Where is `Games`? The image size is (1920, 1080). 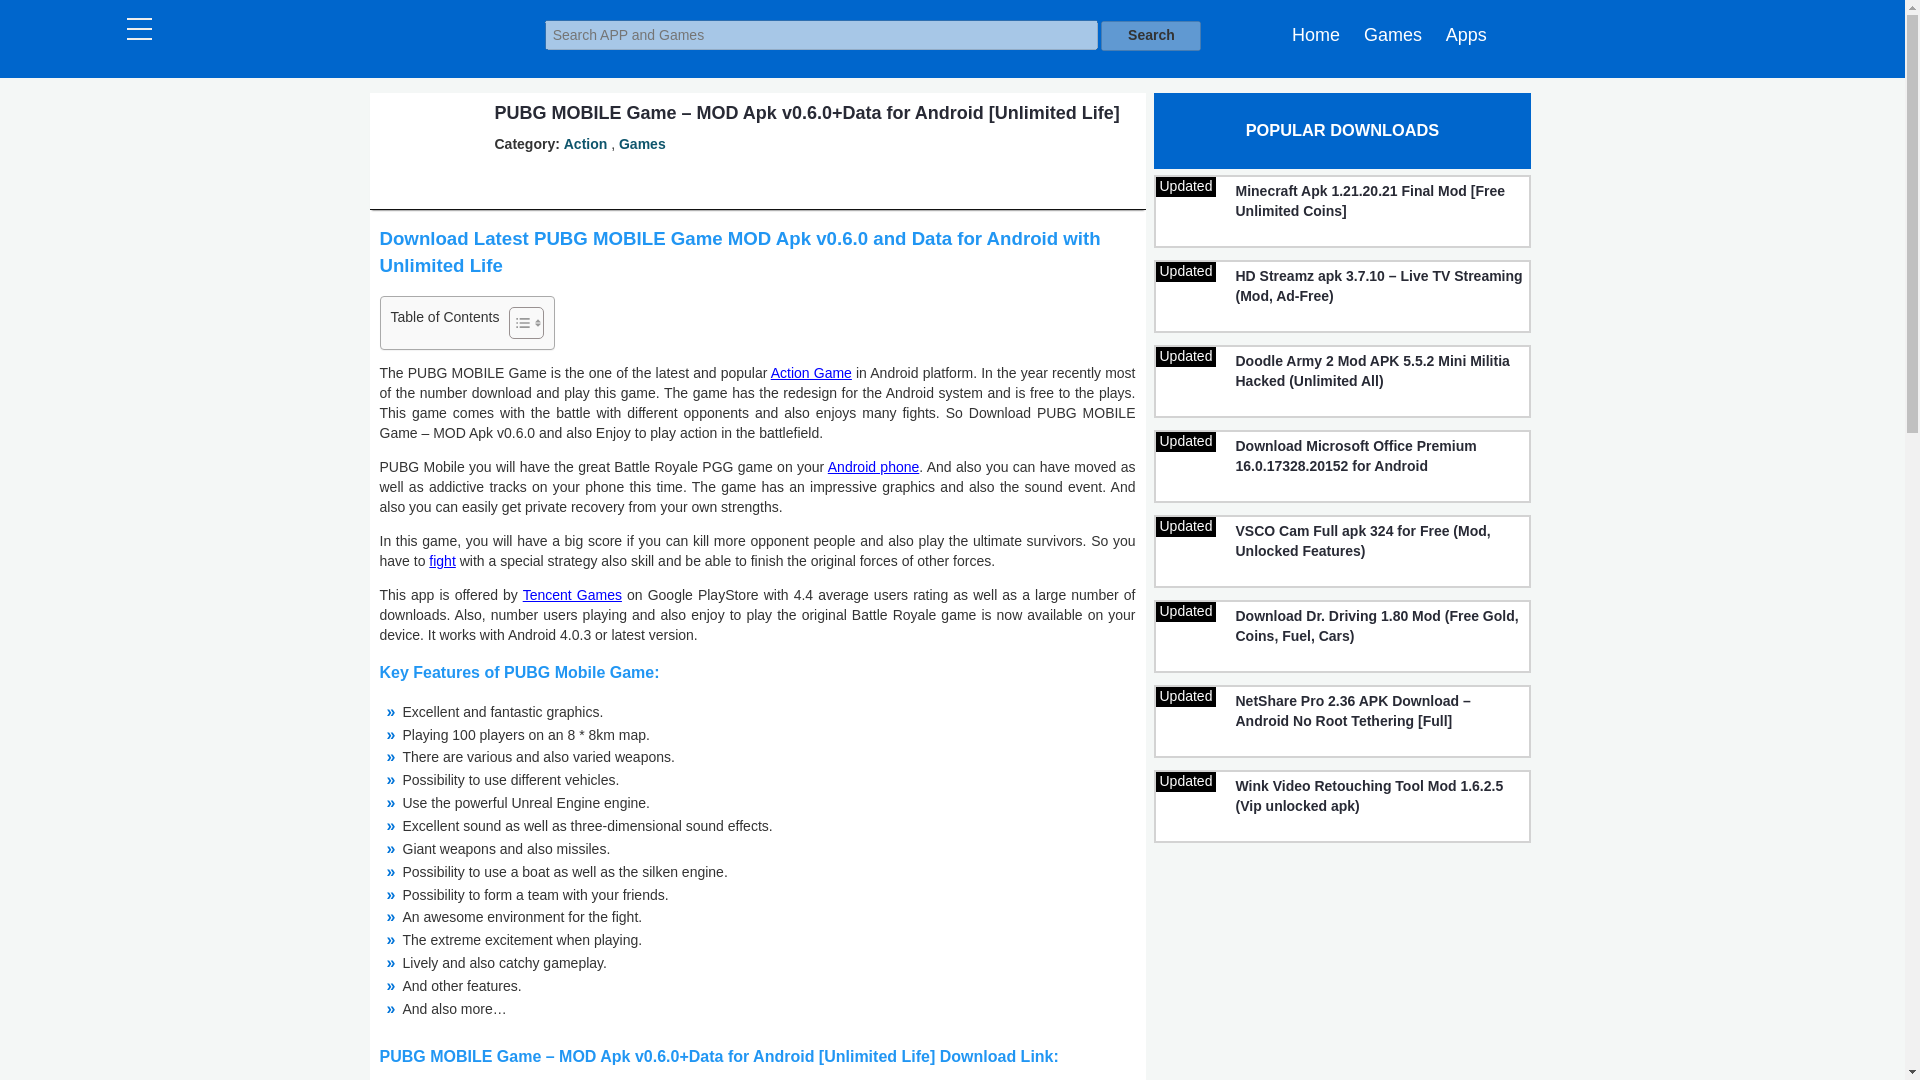
Games is located at coordinates (1392, 34).